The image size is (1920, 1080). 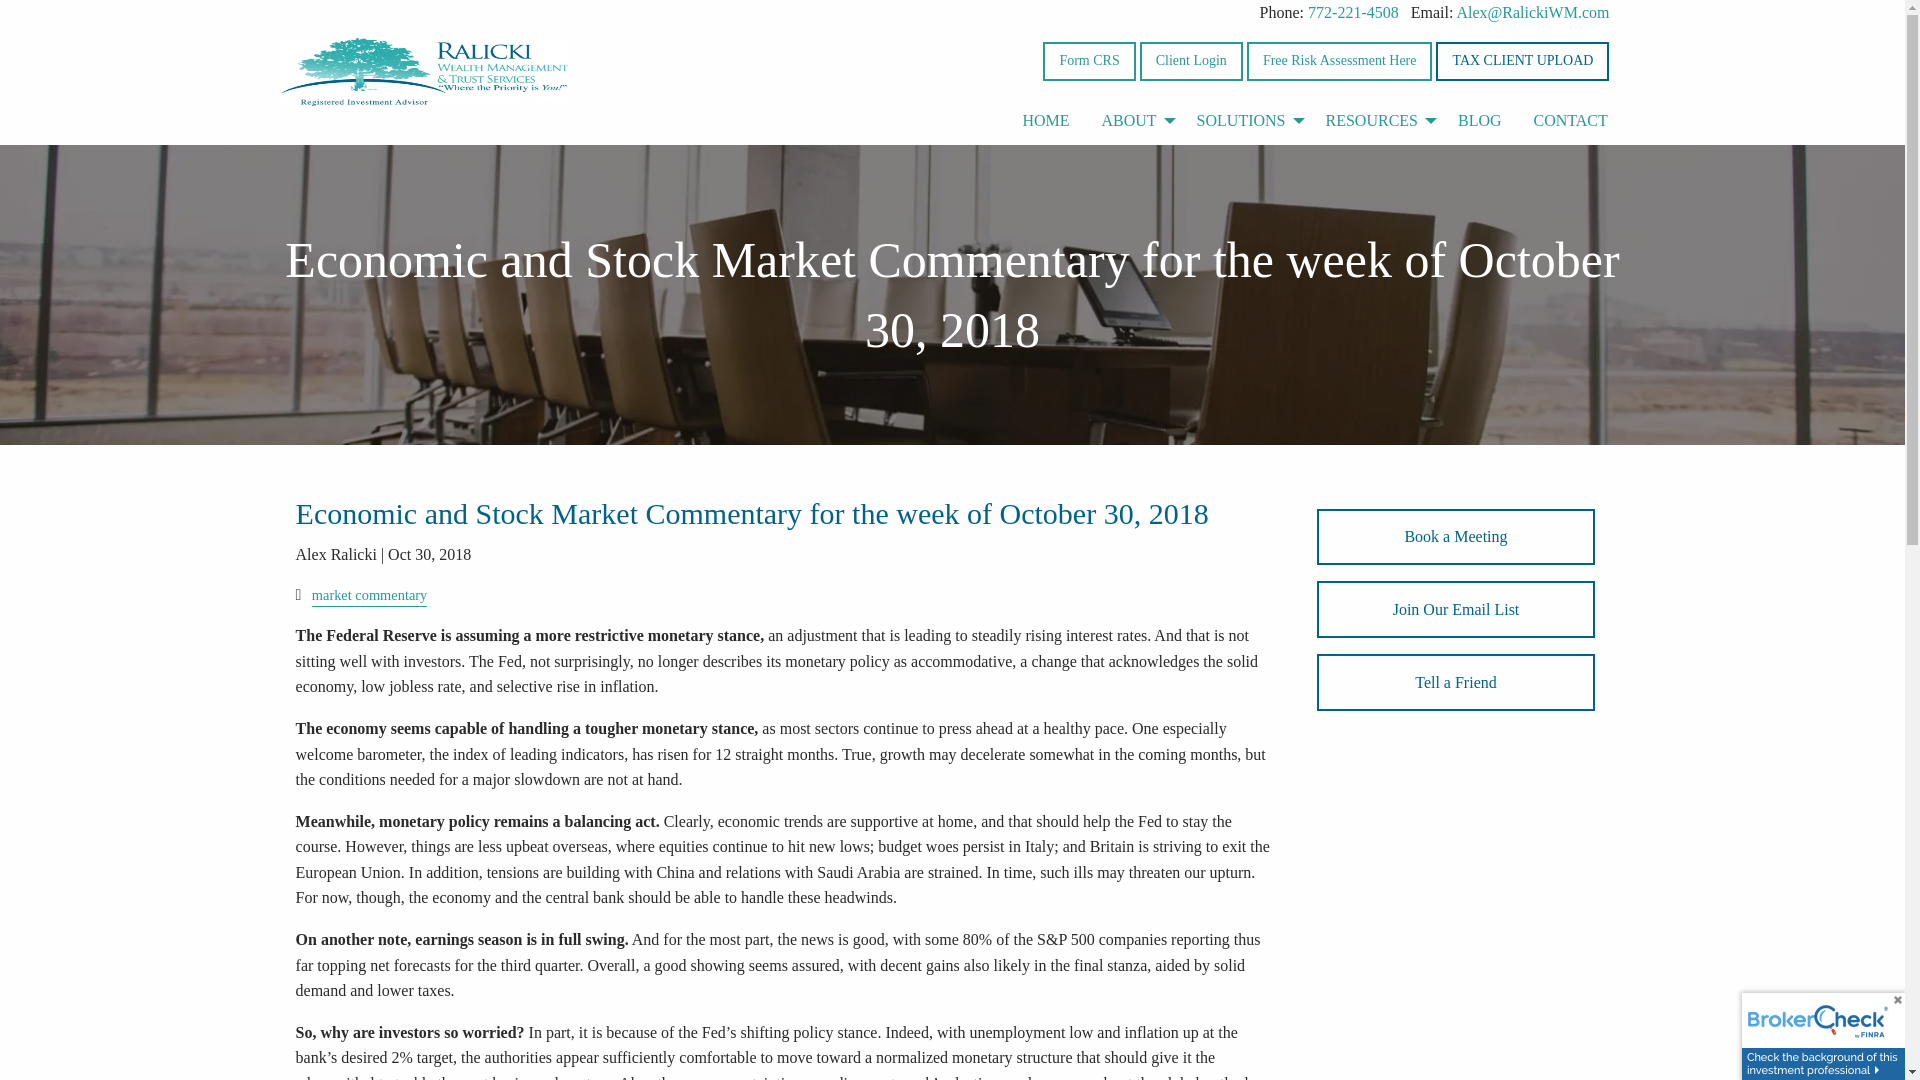 I want to click on Client Login, so click(x=1191, y=62).